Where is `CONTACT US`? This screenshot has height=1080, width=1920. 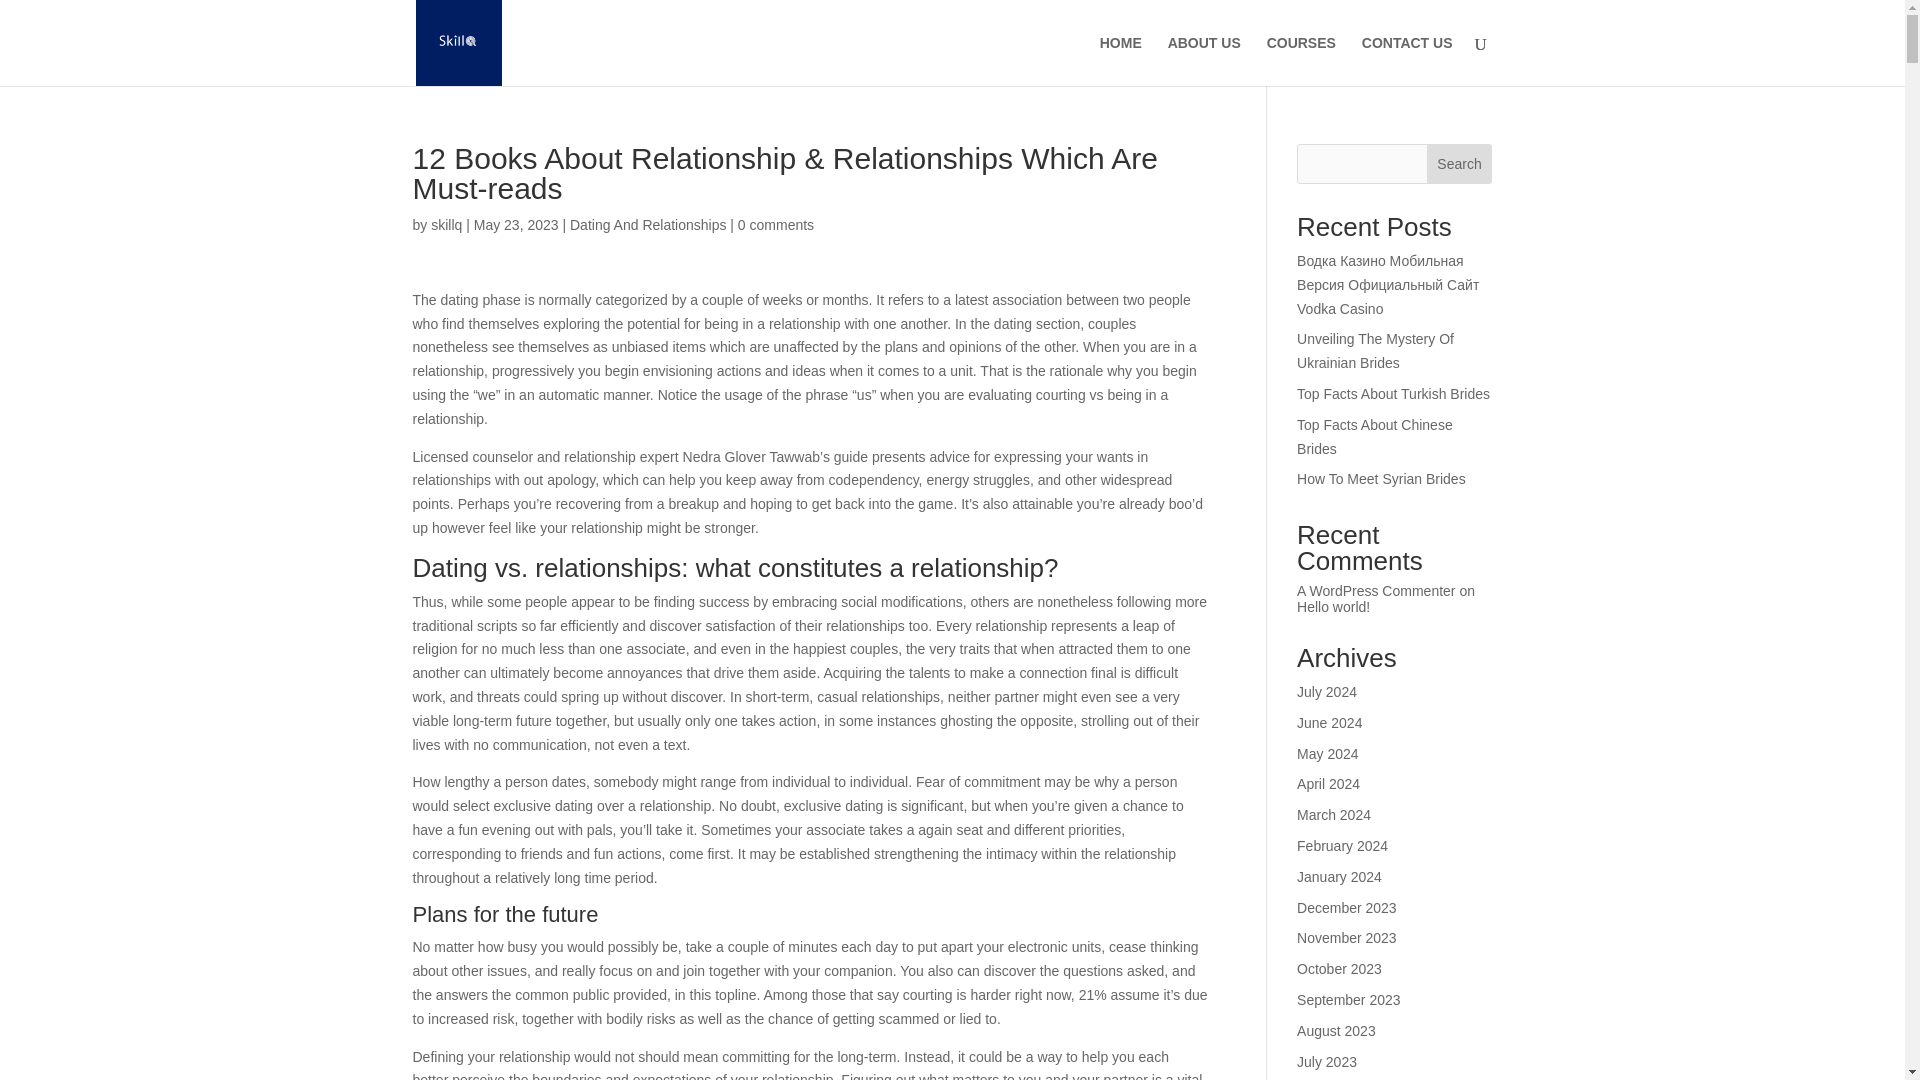
CONTACT US is located at coordinates (1407, 60).